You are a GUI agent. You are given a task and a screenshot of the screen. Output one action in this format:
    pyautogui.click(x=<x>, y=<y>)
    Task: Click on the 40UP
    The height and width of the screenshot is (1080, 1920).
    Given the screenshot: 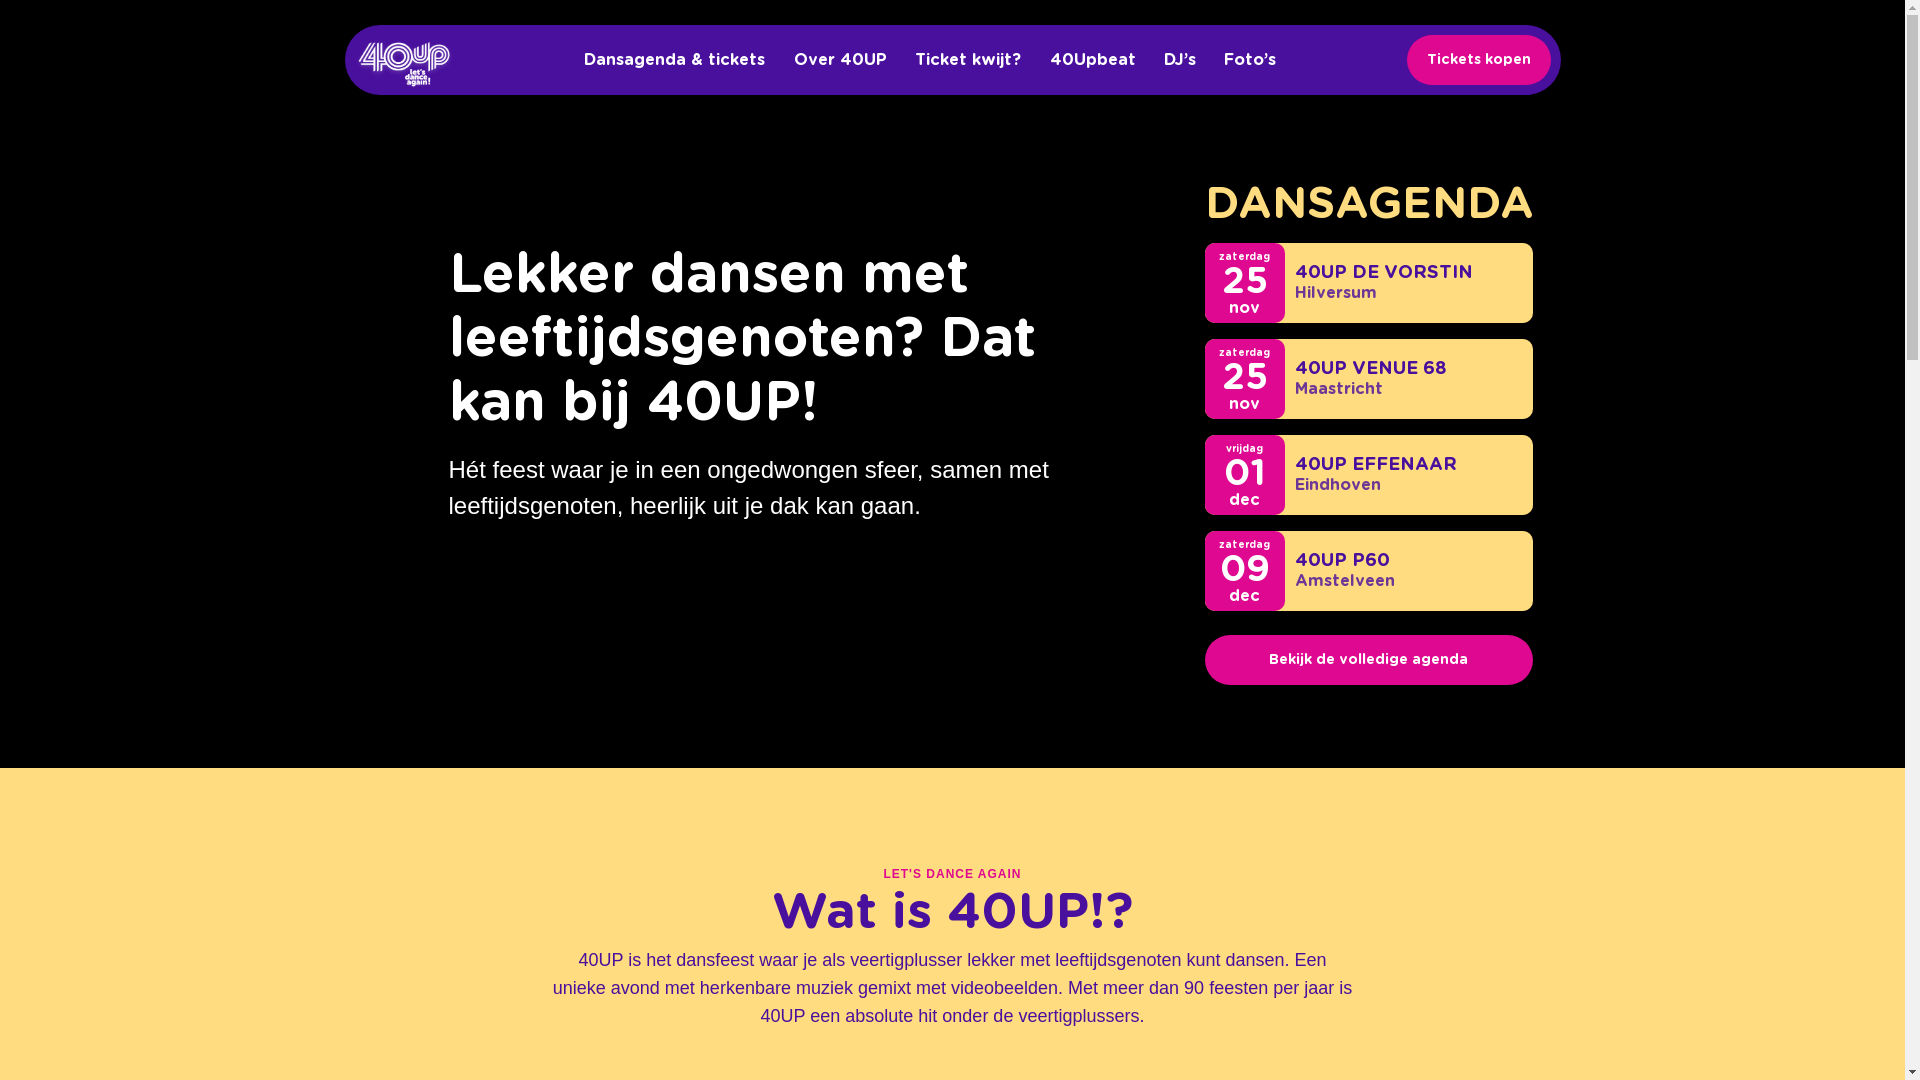 What is the action you would take?
    pyautogui.click(x=404, y=64)
    